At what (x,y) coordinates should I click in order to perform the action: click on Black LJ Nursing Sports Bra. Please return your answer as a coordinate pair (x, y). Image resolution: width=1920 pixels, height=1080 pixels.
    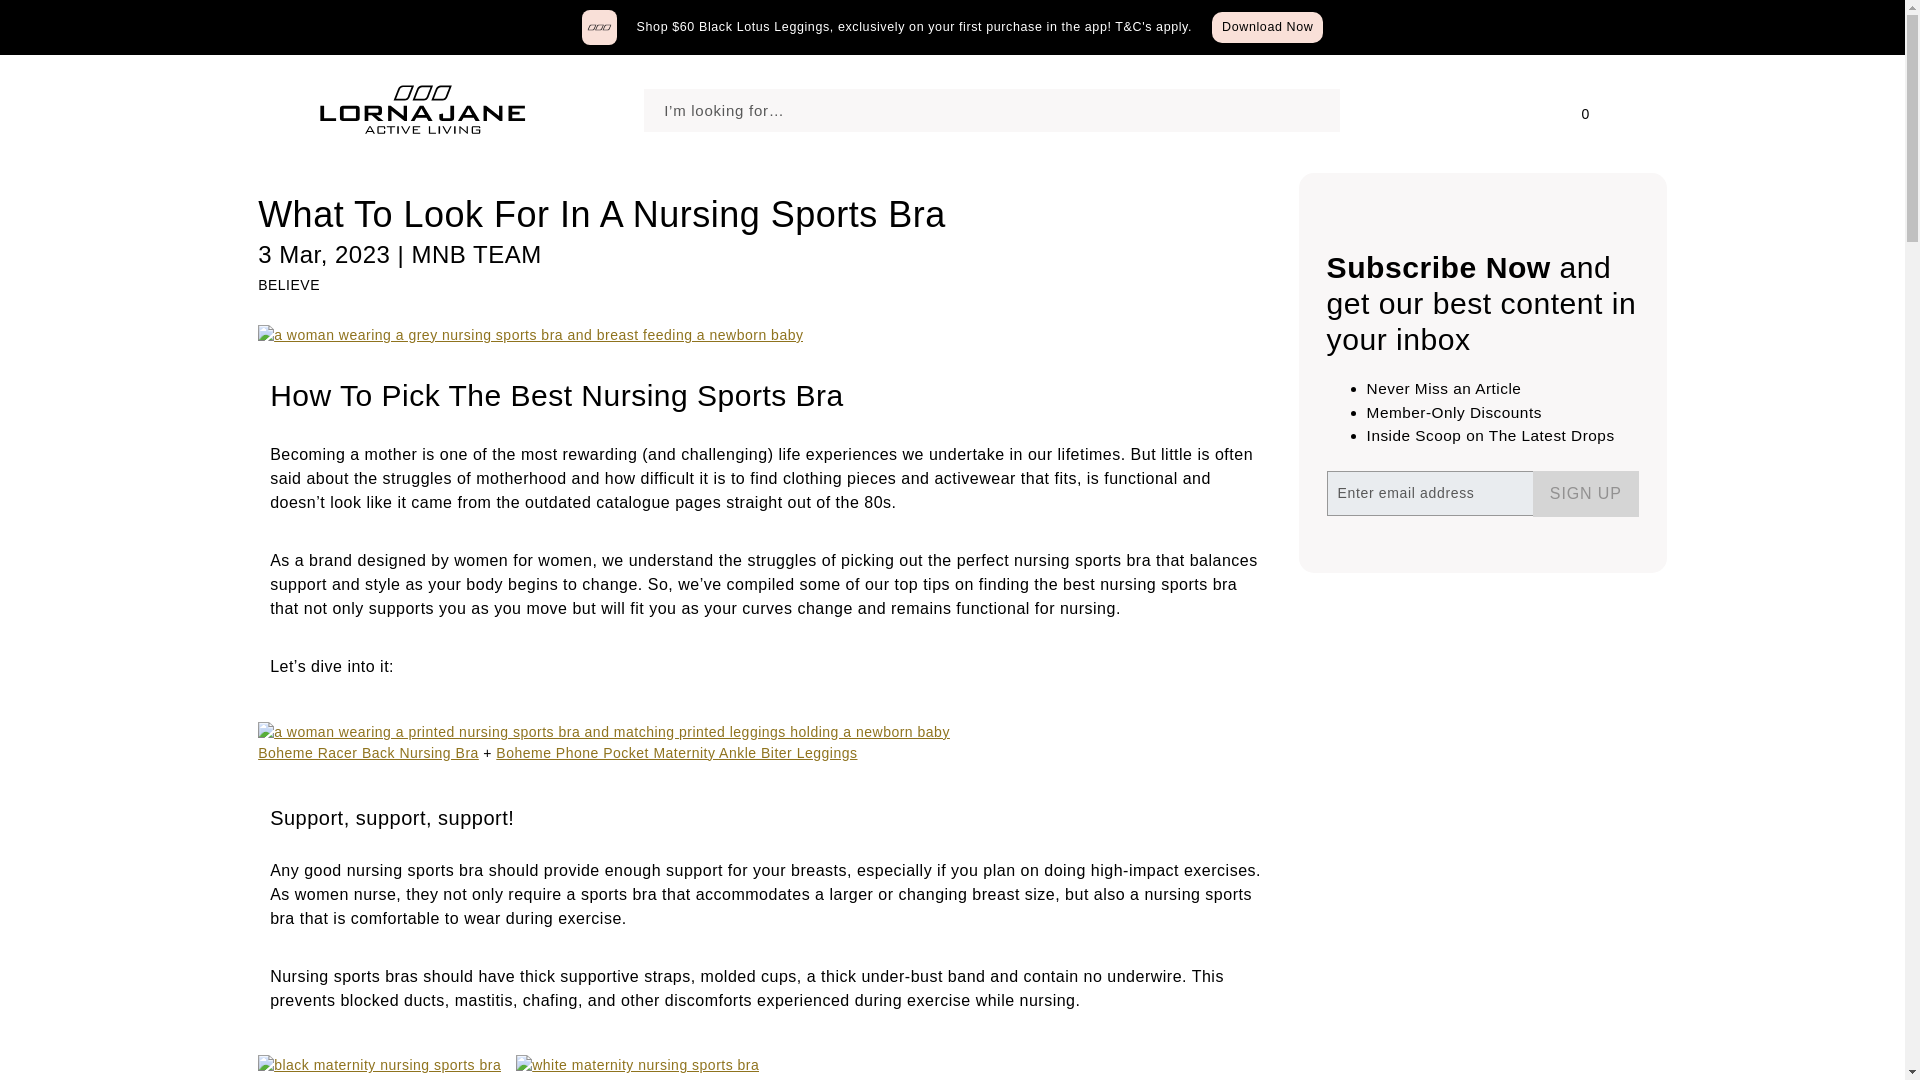
    Looking at the image, I should click on (352, 1078).